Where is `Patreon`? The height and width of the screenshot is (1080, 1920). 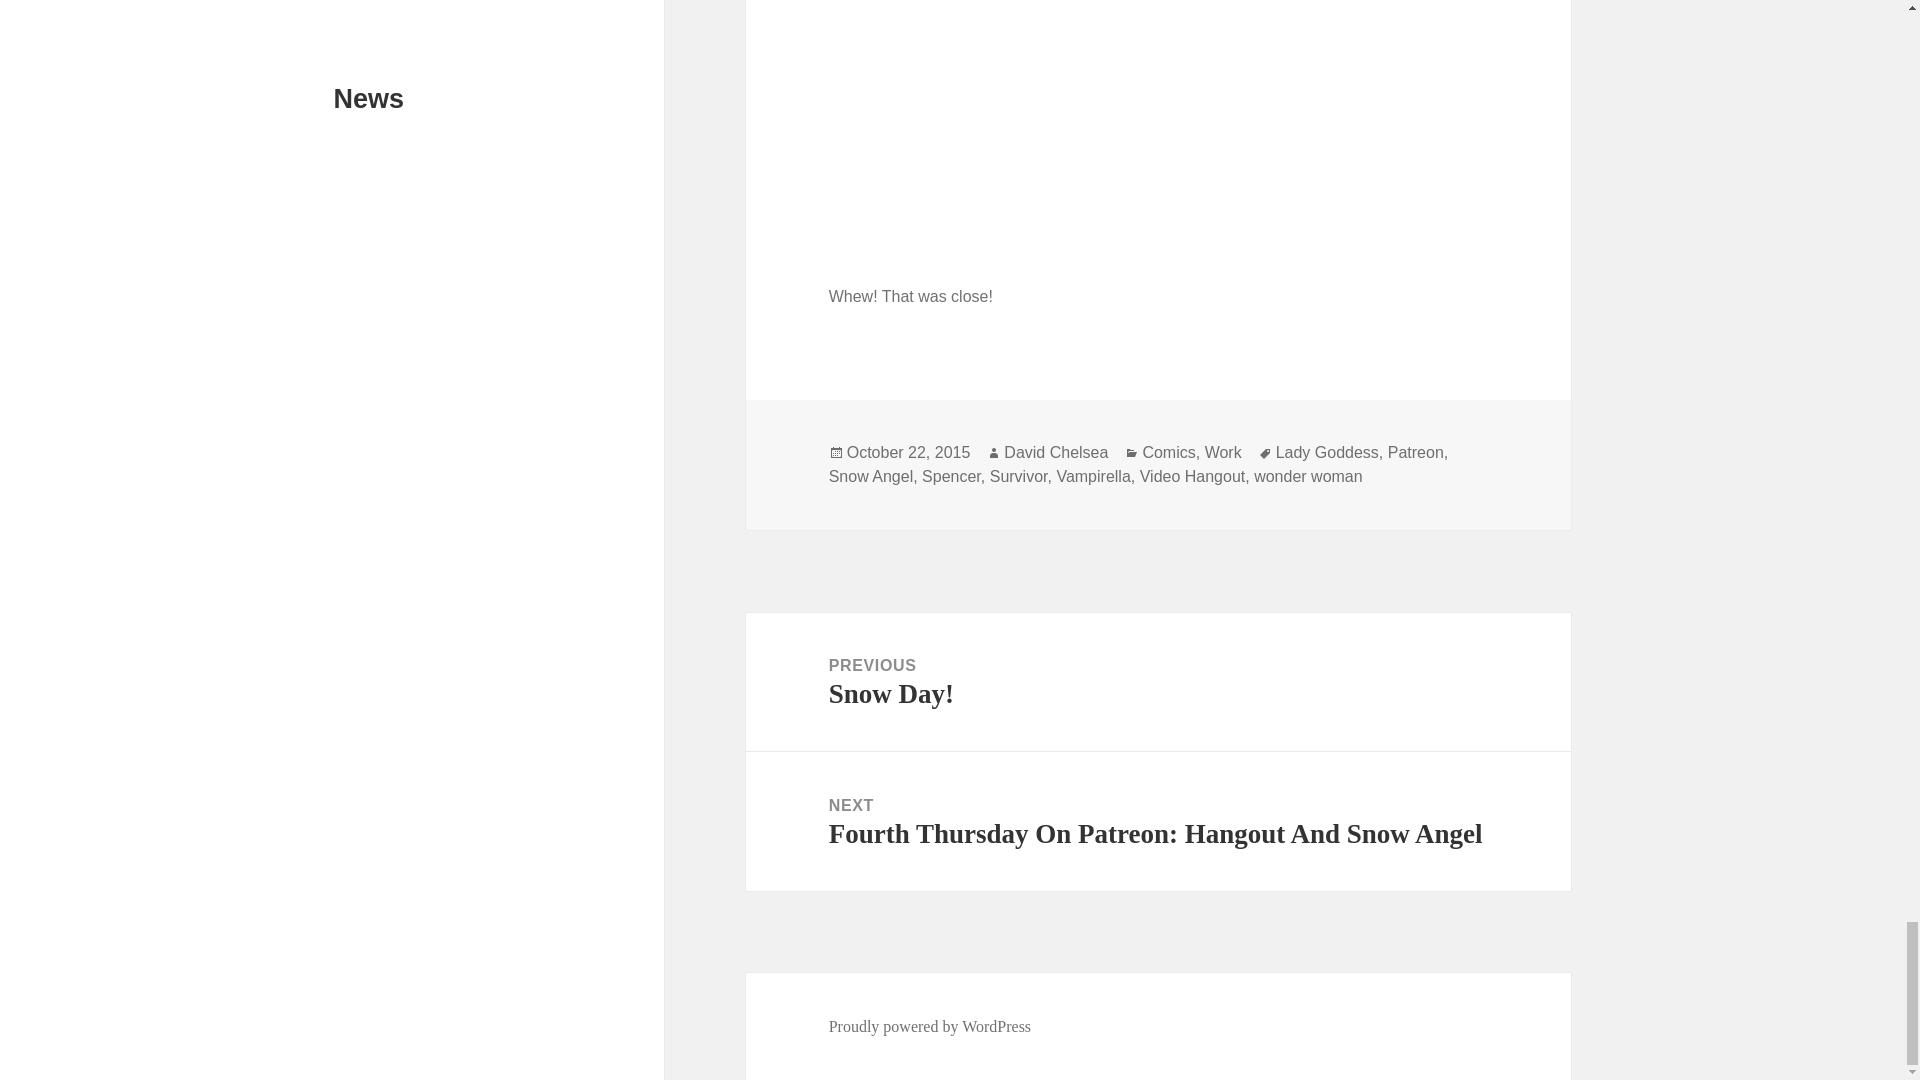
Patreon is located at coordinates (1158, 682).